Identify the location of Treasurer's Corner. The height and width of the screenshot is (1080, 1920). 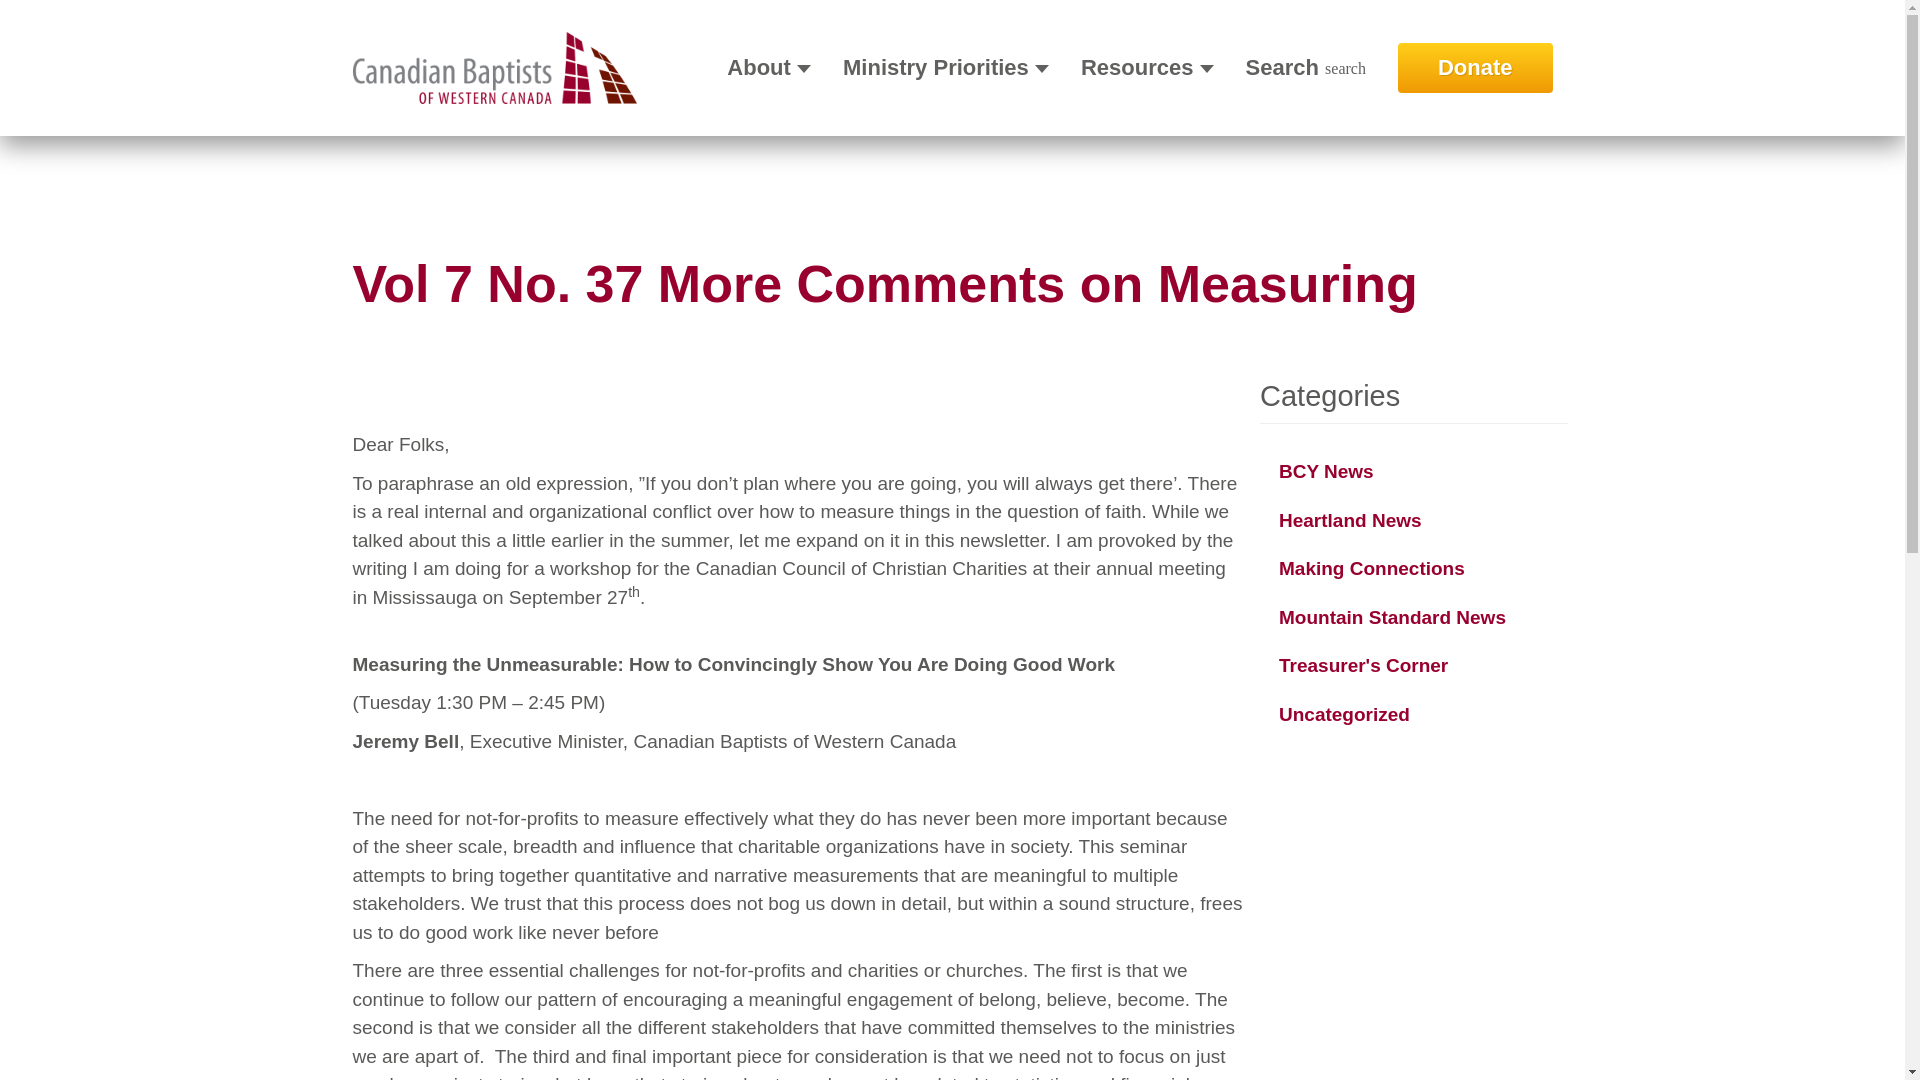
(1362, 665).